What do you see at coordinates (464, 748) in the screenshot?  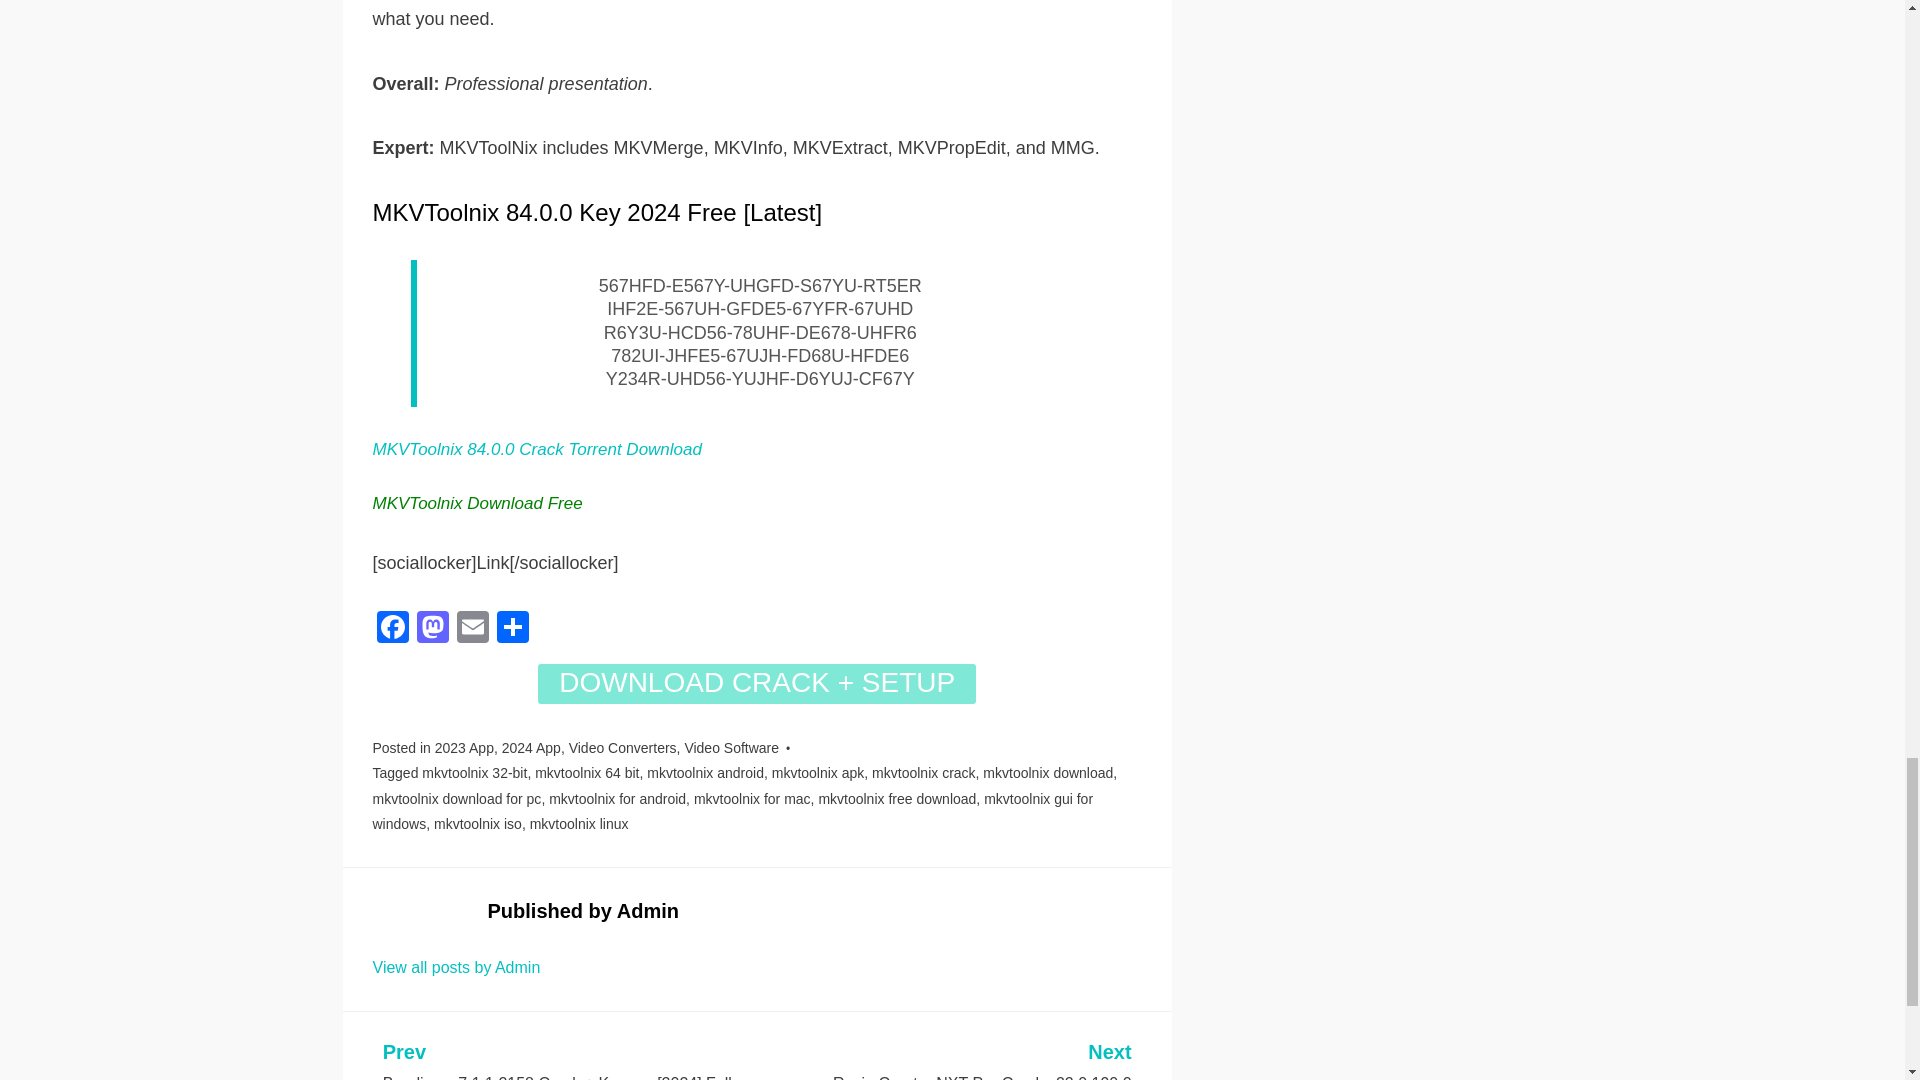 I see `2023 App` at bounding box center [464, 748].